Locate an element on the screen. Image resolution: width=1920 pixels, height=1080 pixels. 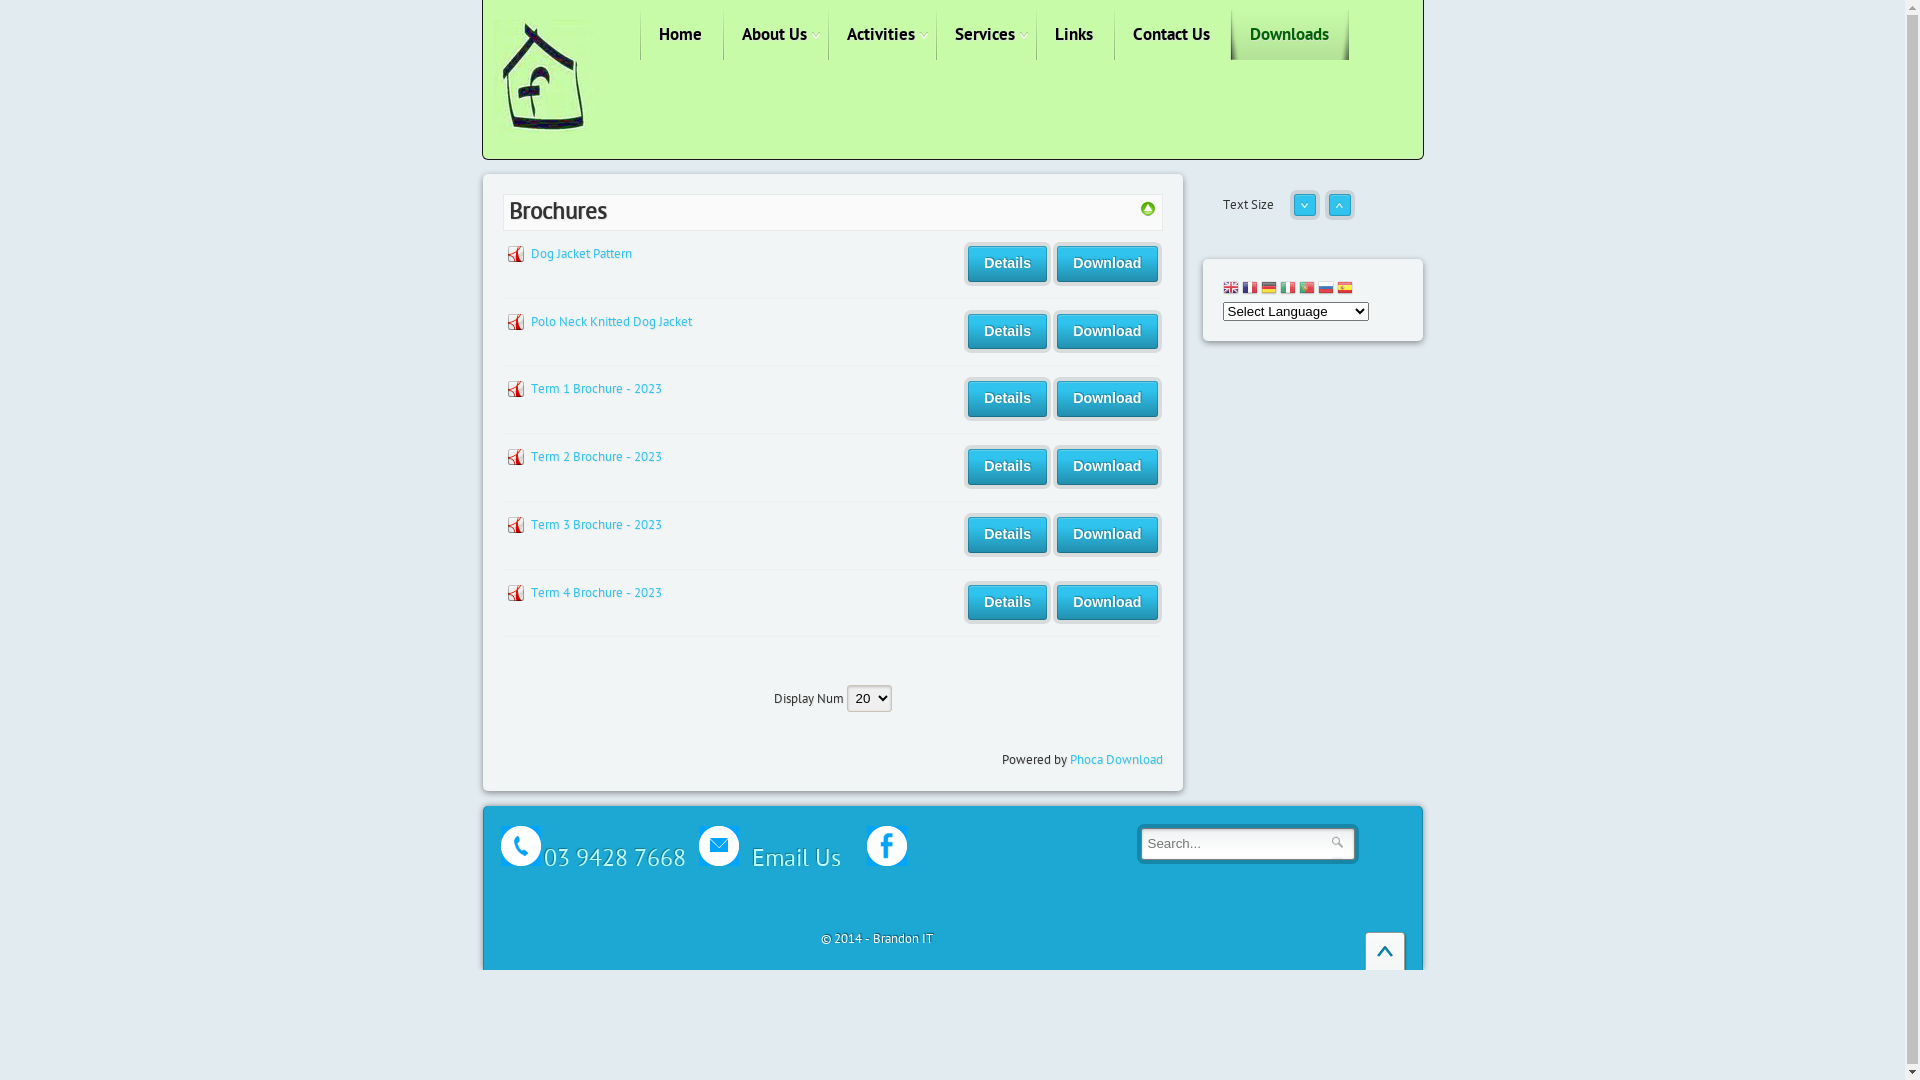
Portuguese is located at coordinates (1306, 290).